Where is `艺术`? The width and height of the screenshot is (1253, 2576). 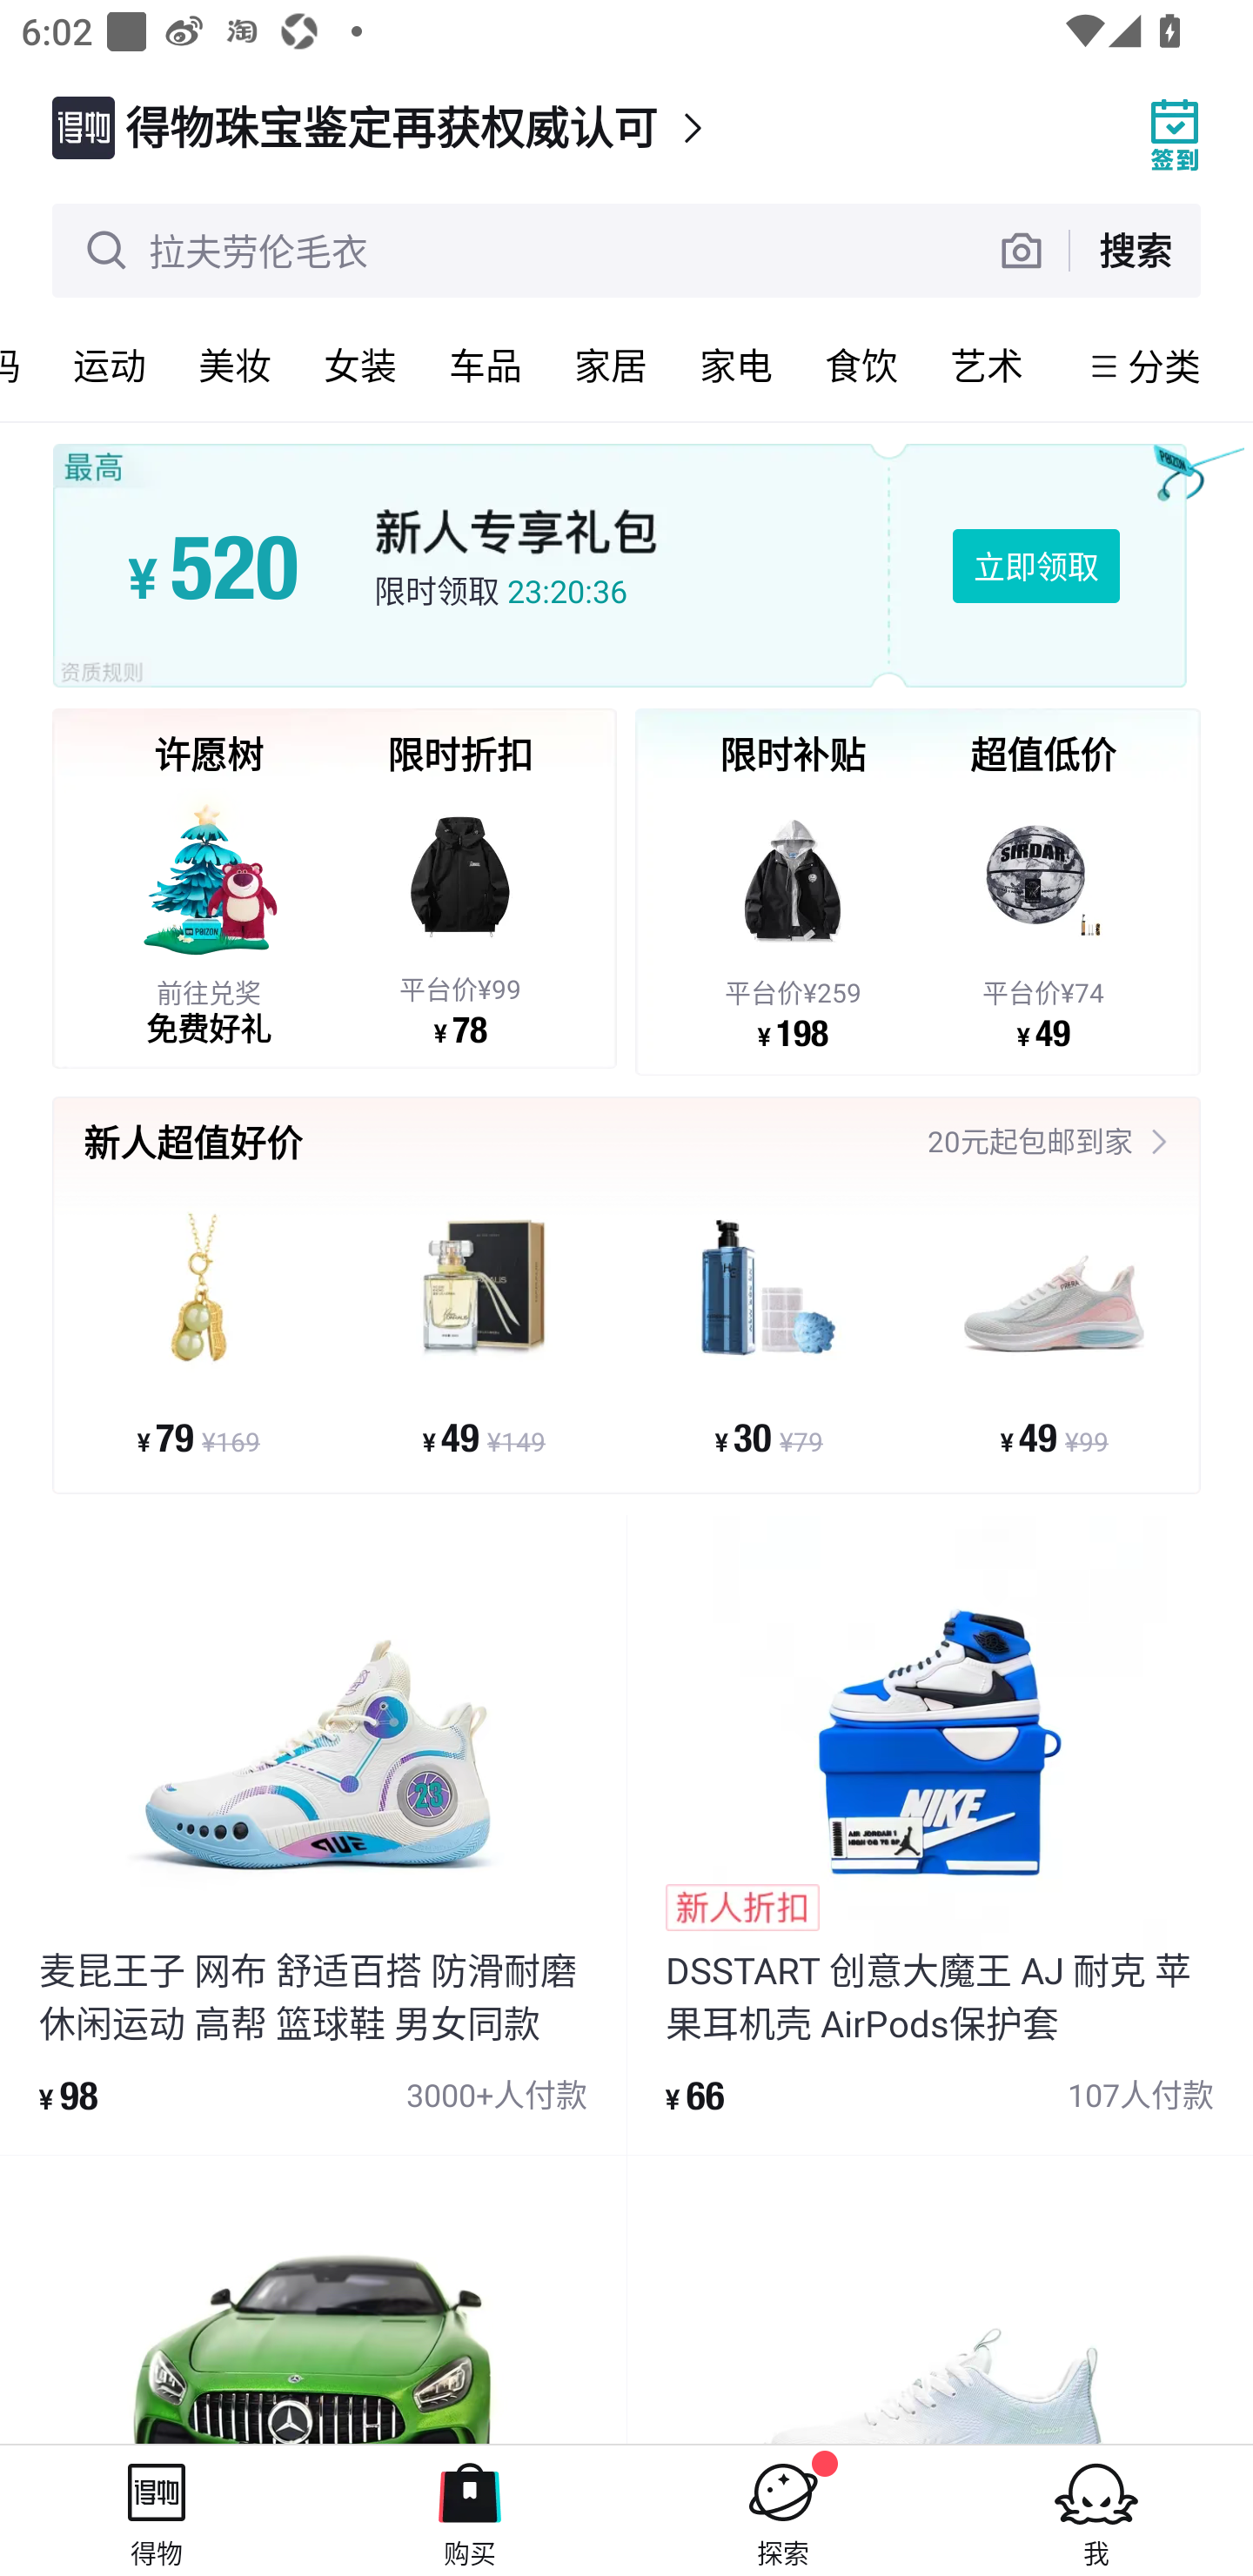 艺术 is located at coordinates (987, 366).